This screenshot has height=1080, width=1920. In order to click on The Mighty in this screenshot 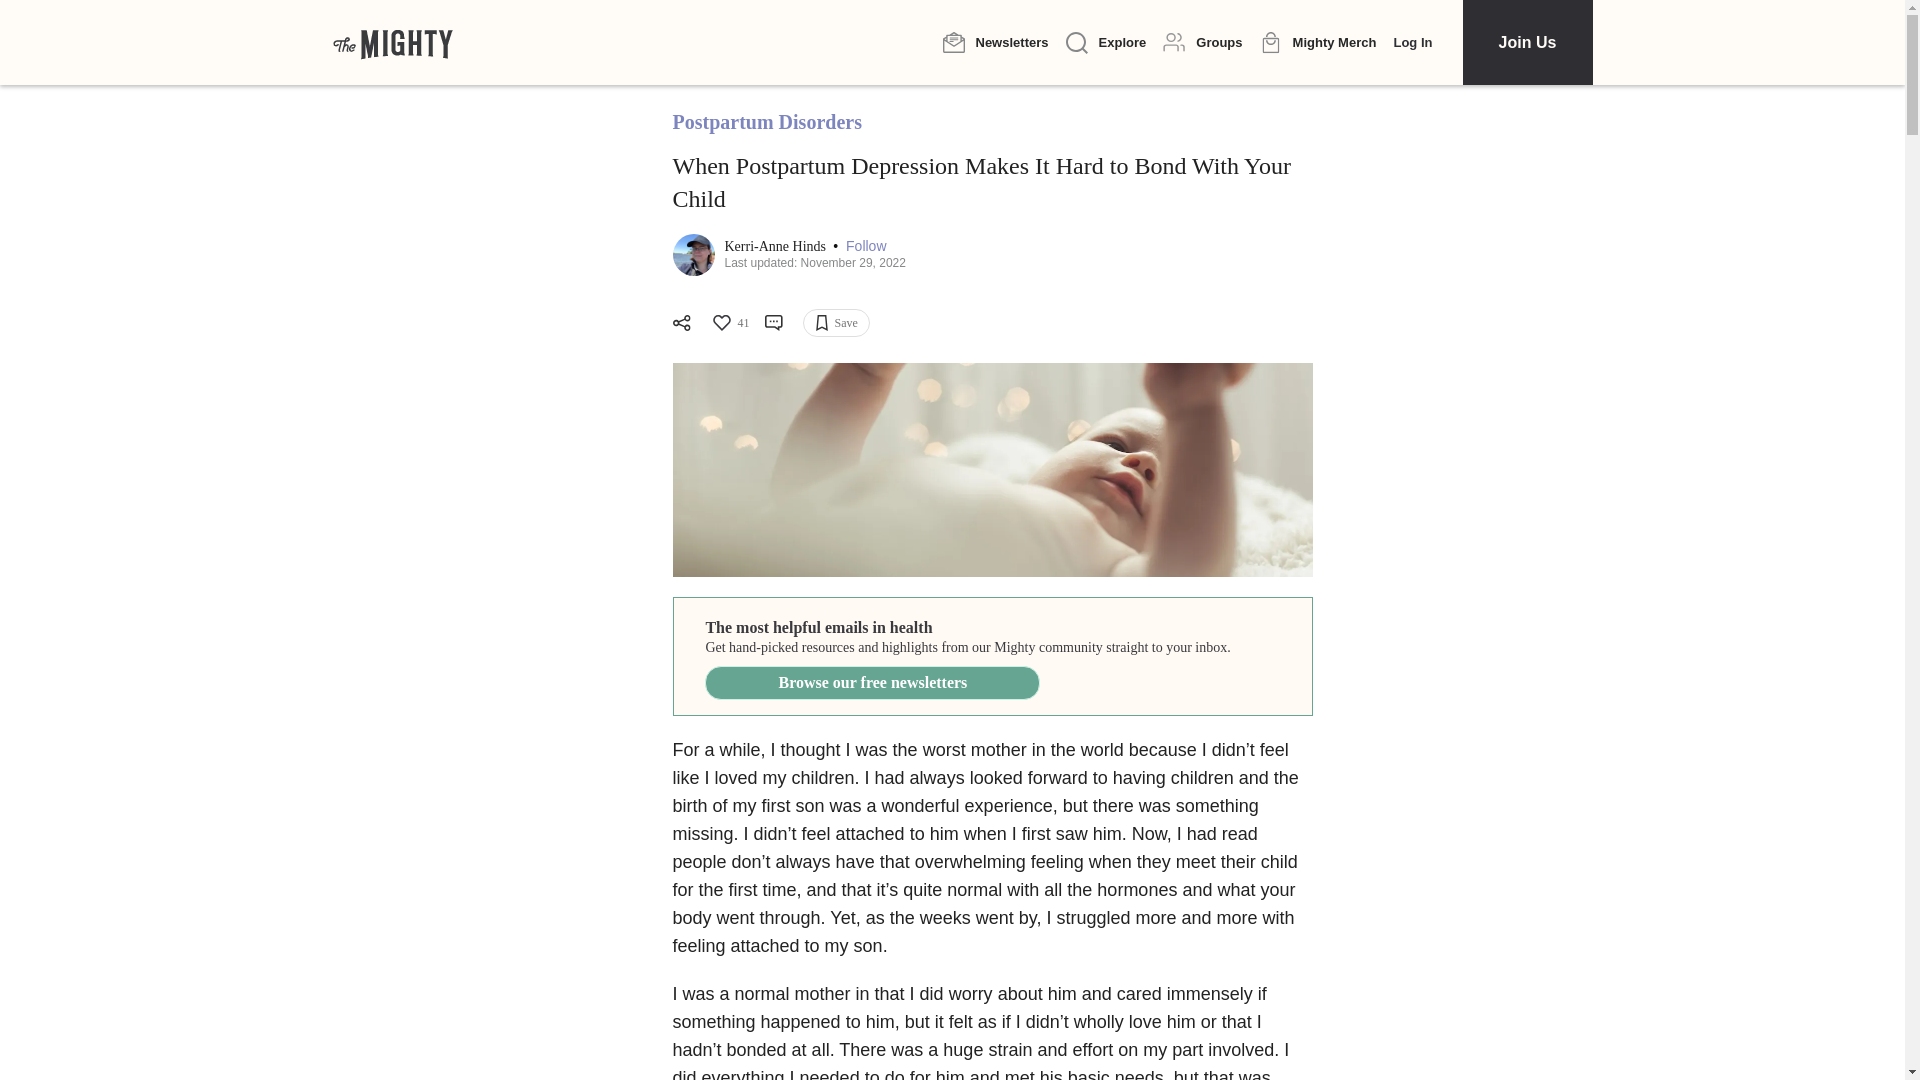, I will do `click(392, 42)`.